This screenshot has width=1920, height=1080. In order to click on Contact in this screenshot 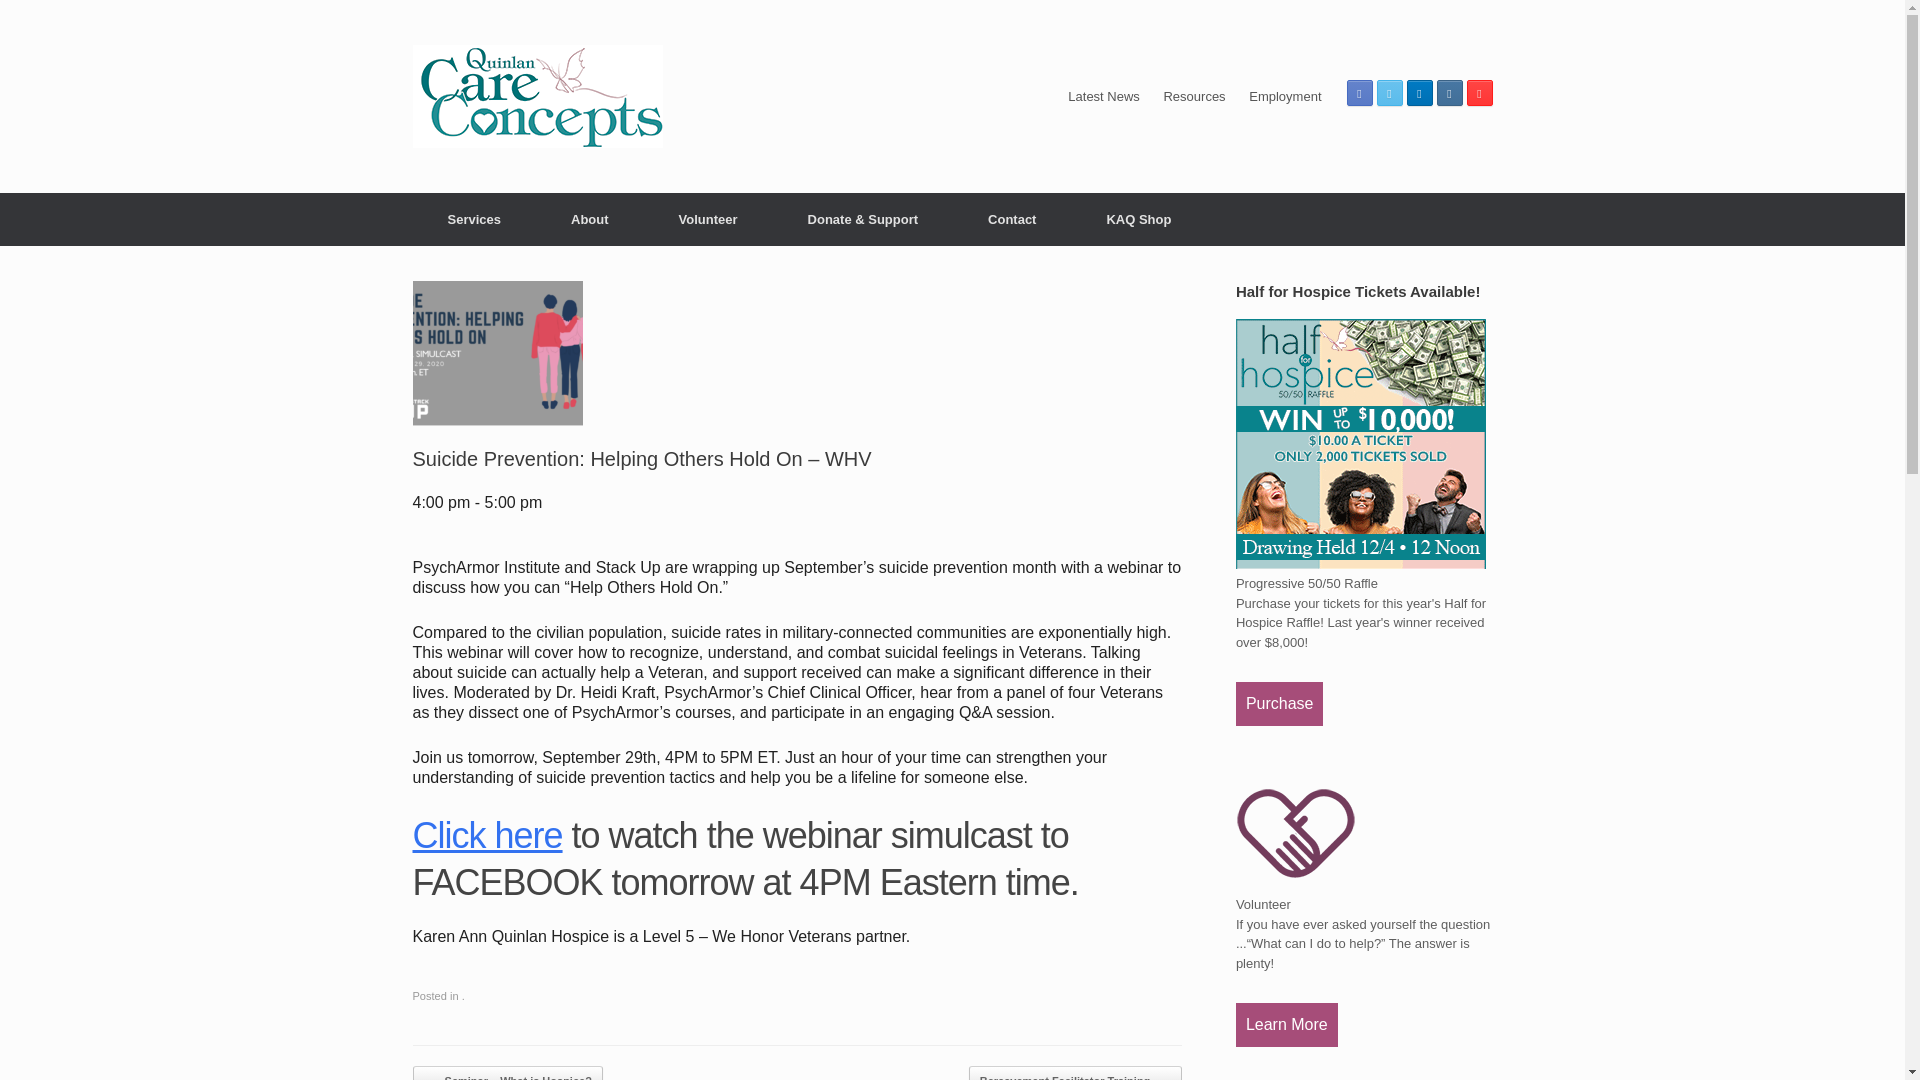, I will do `click(1012, 220)`.